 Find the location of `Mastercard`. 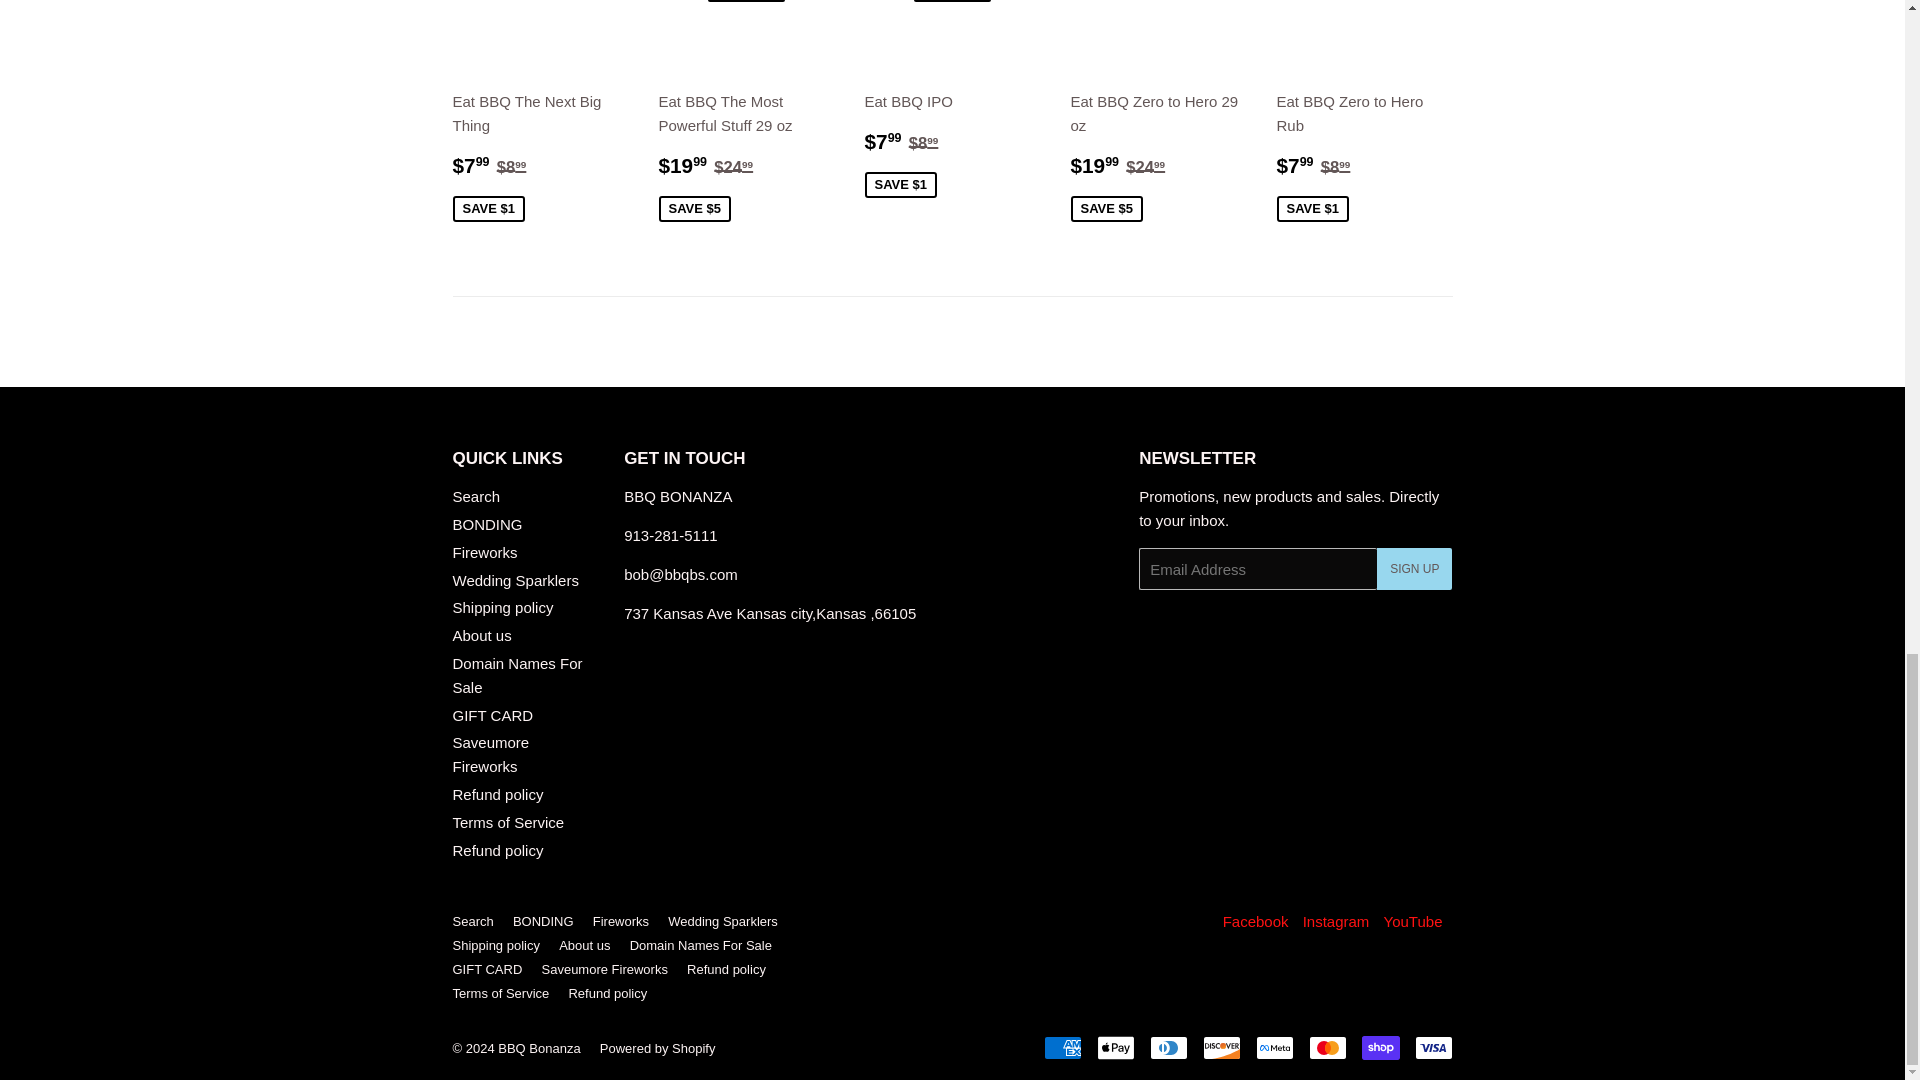

Mastercard is located at coordinates (1326, 1047).